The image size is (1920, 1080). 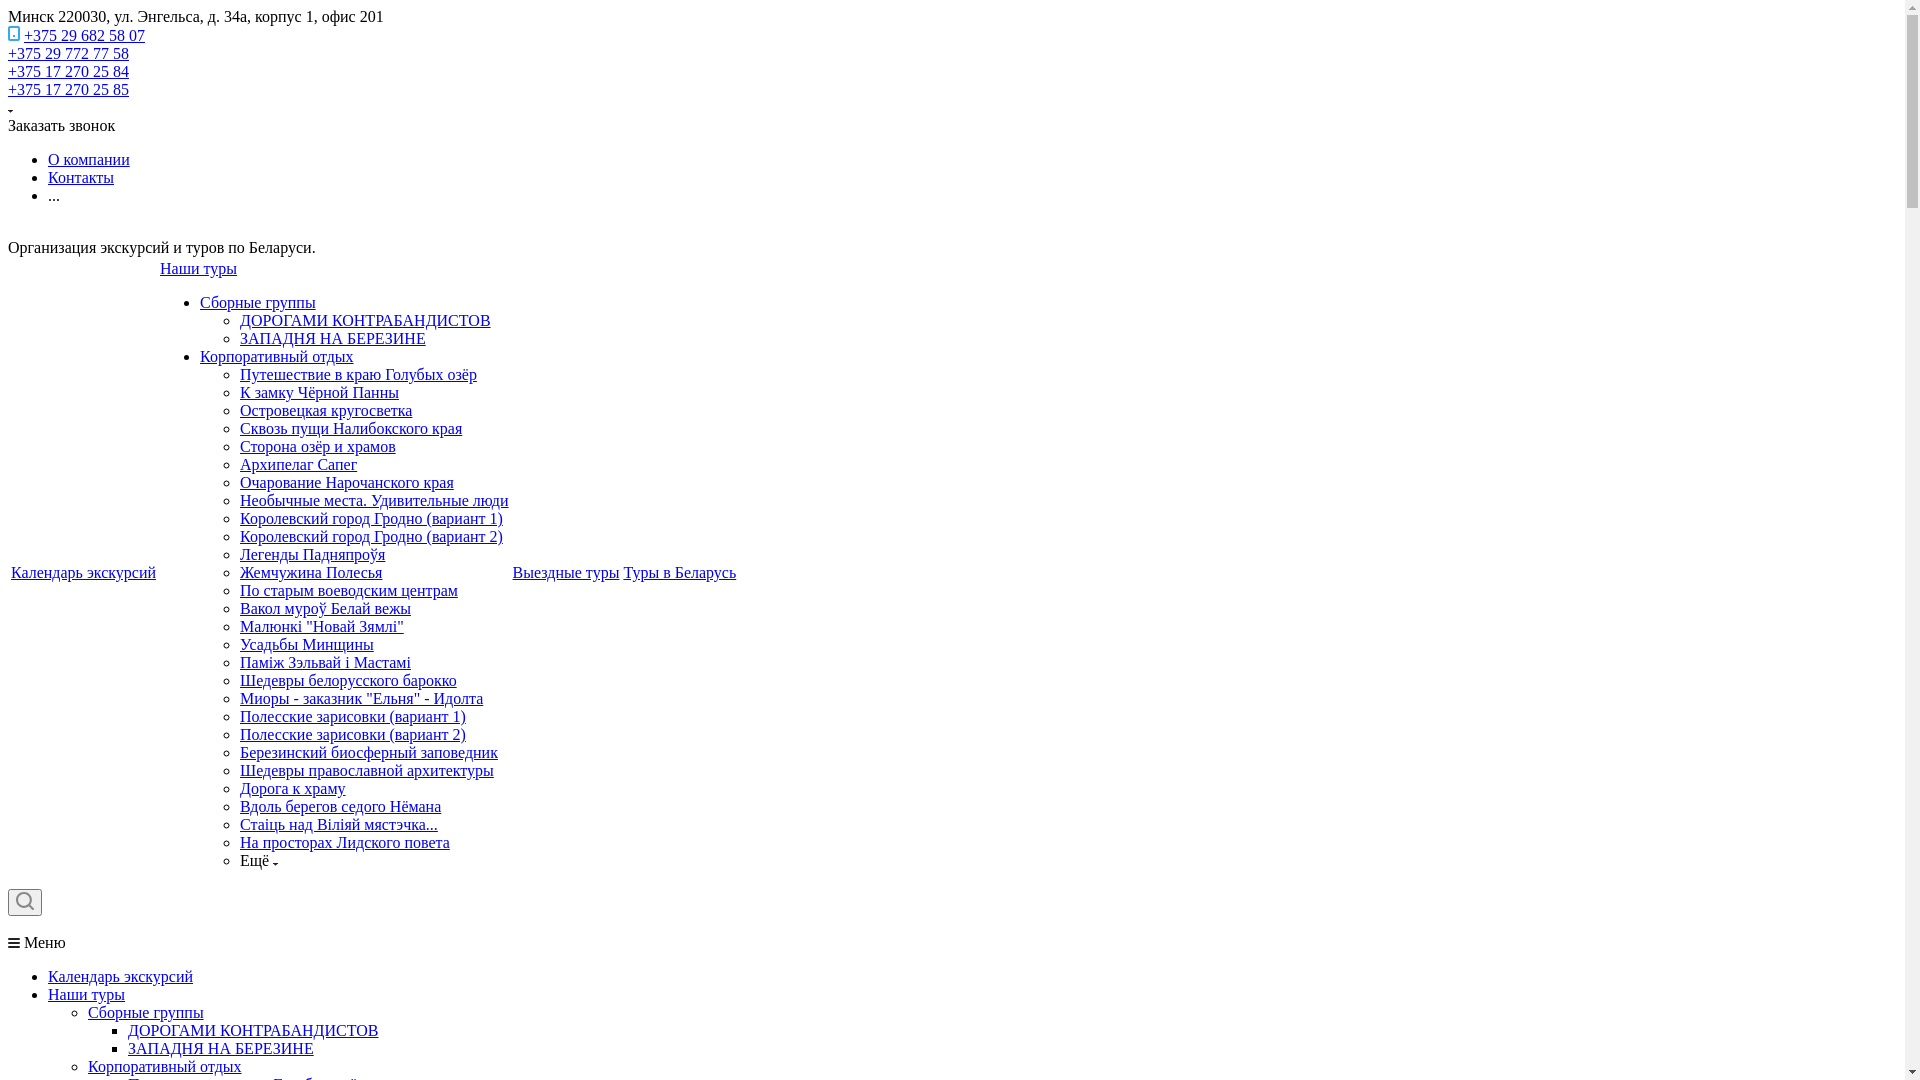 I want to click on +375 29 682 58 07, so click(x=84, y=36).